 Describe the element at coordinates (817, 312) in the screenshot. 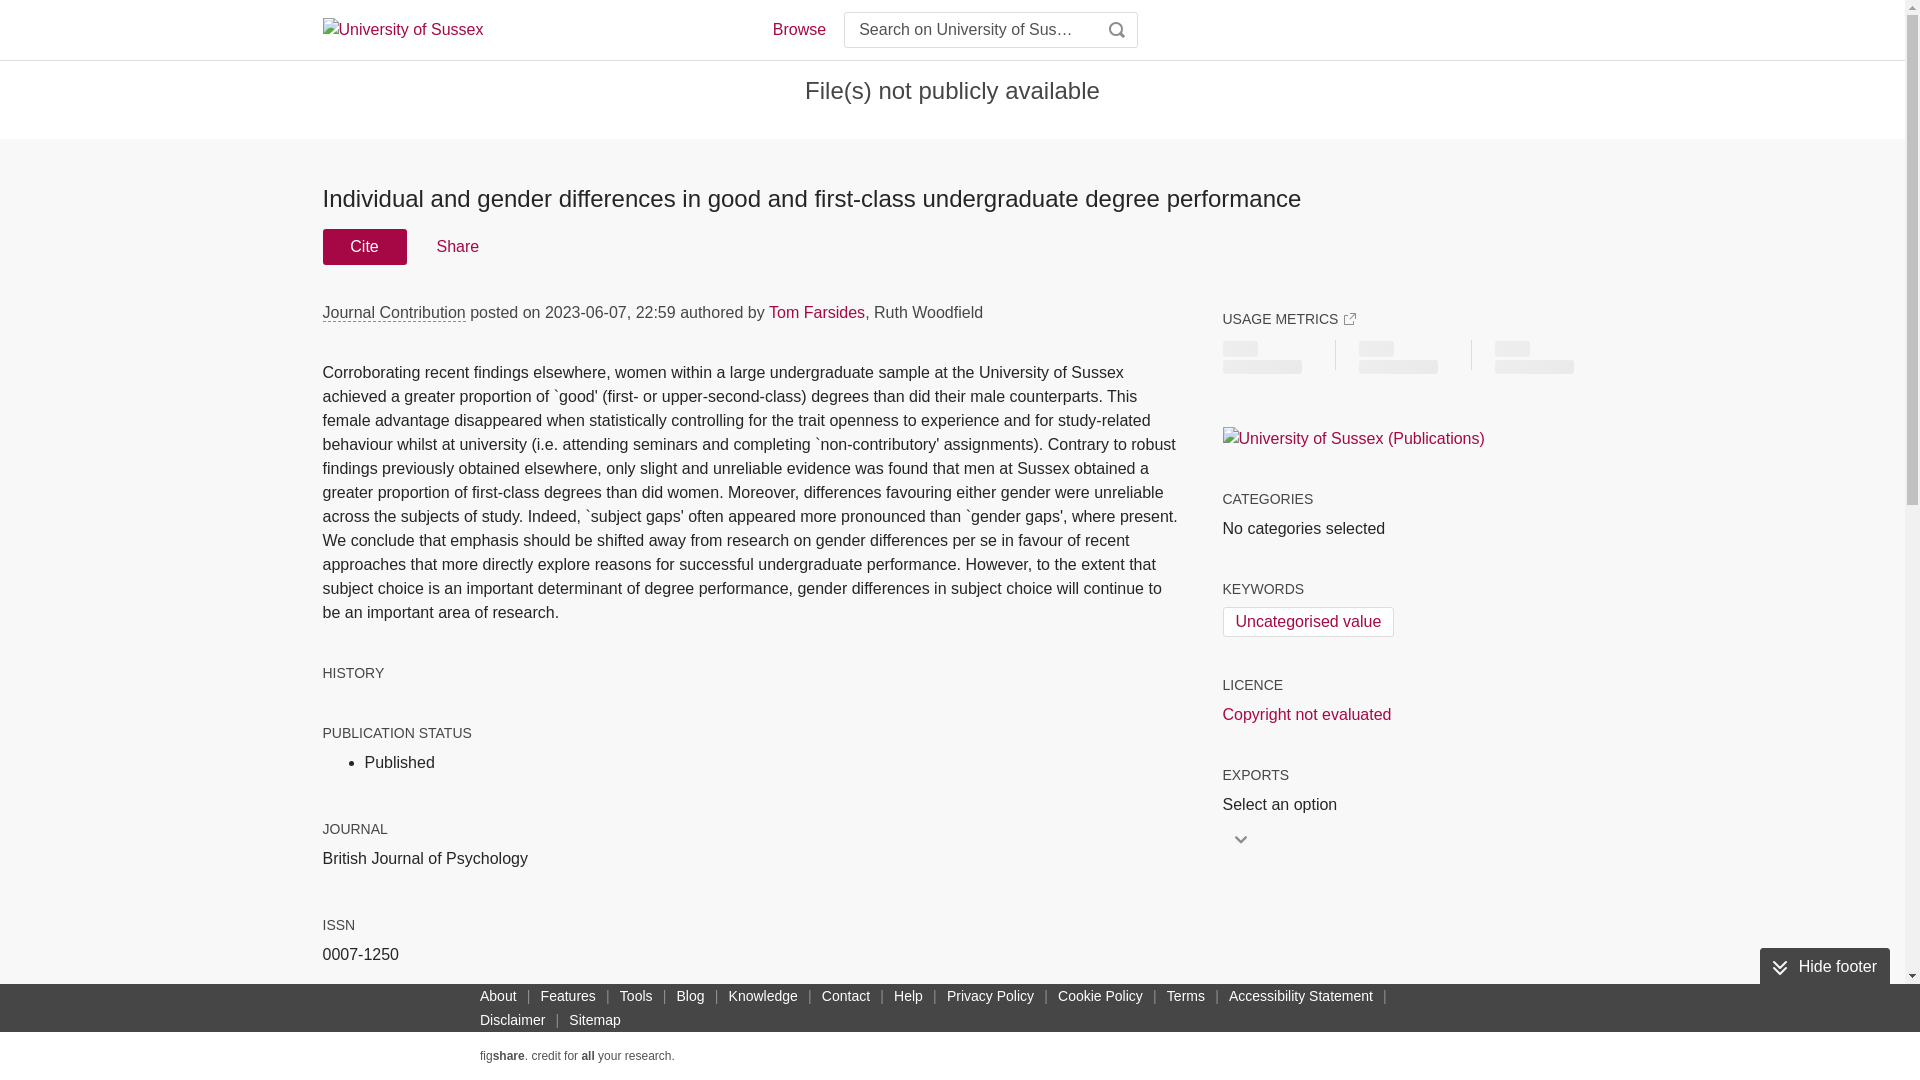

I see `Tom Farsides` at that location.